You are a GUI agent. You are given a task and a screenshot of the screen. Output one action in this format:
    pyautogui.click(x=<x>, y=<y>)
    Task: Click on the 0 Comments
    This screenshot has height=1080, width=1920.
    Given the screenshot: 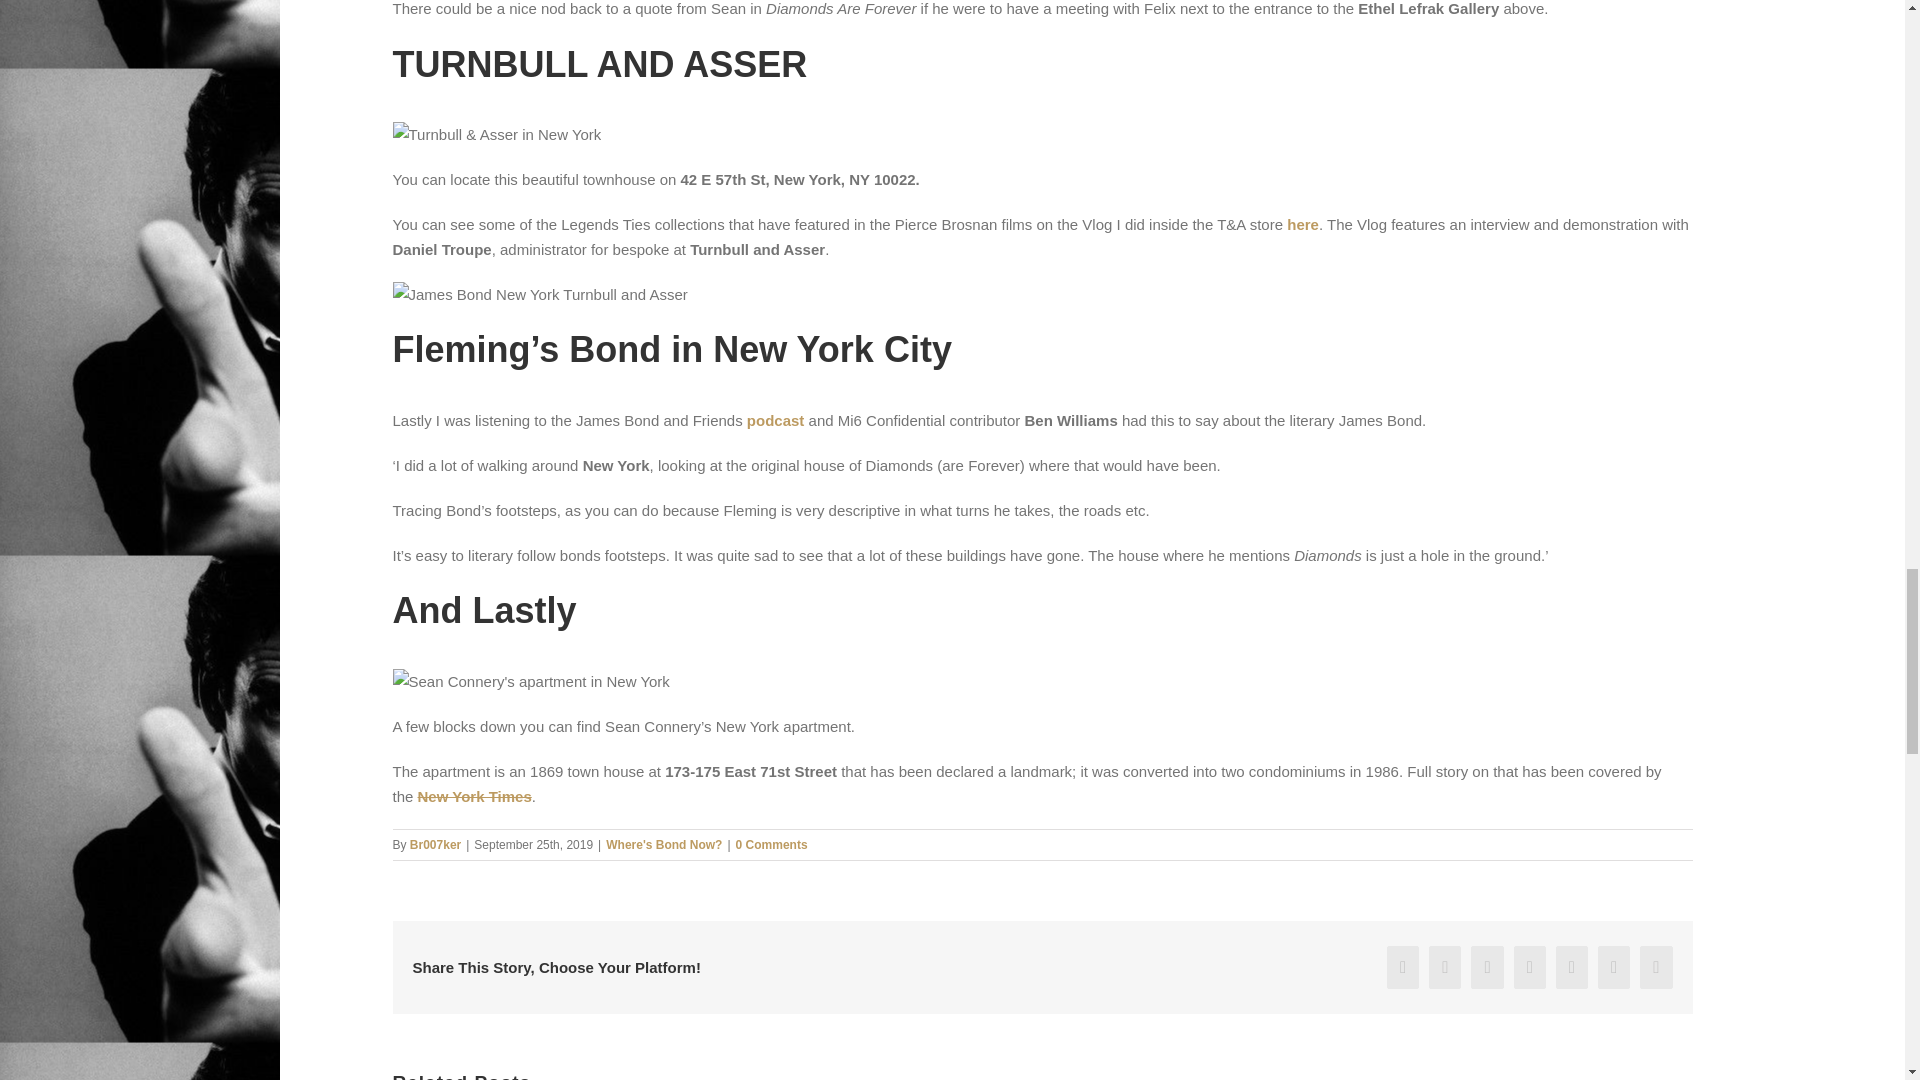 What is the action you would take?
    pyautogui.click(x=772, y=845)
    